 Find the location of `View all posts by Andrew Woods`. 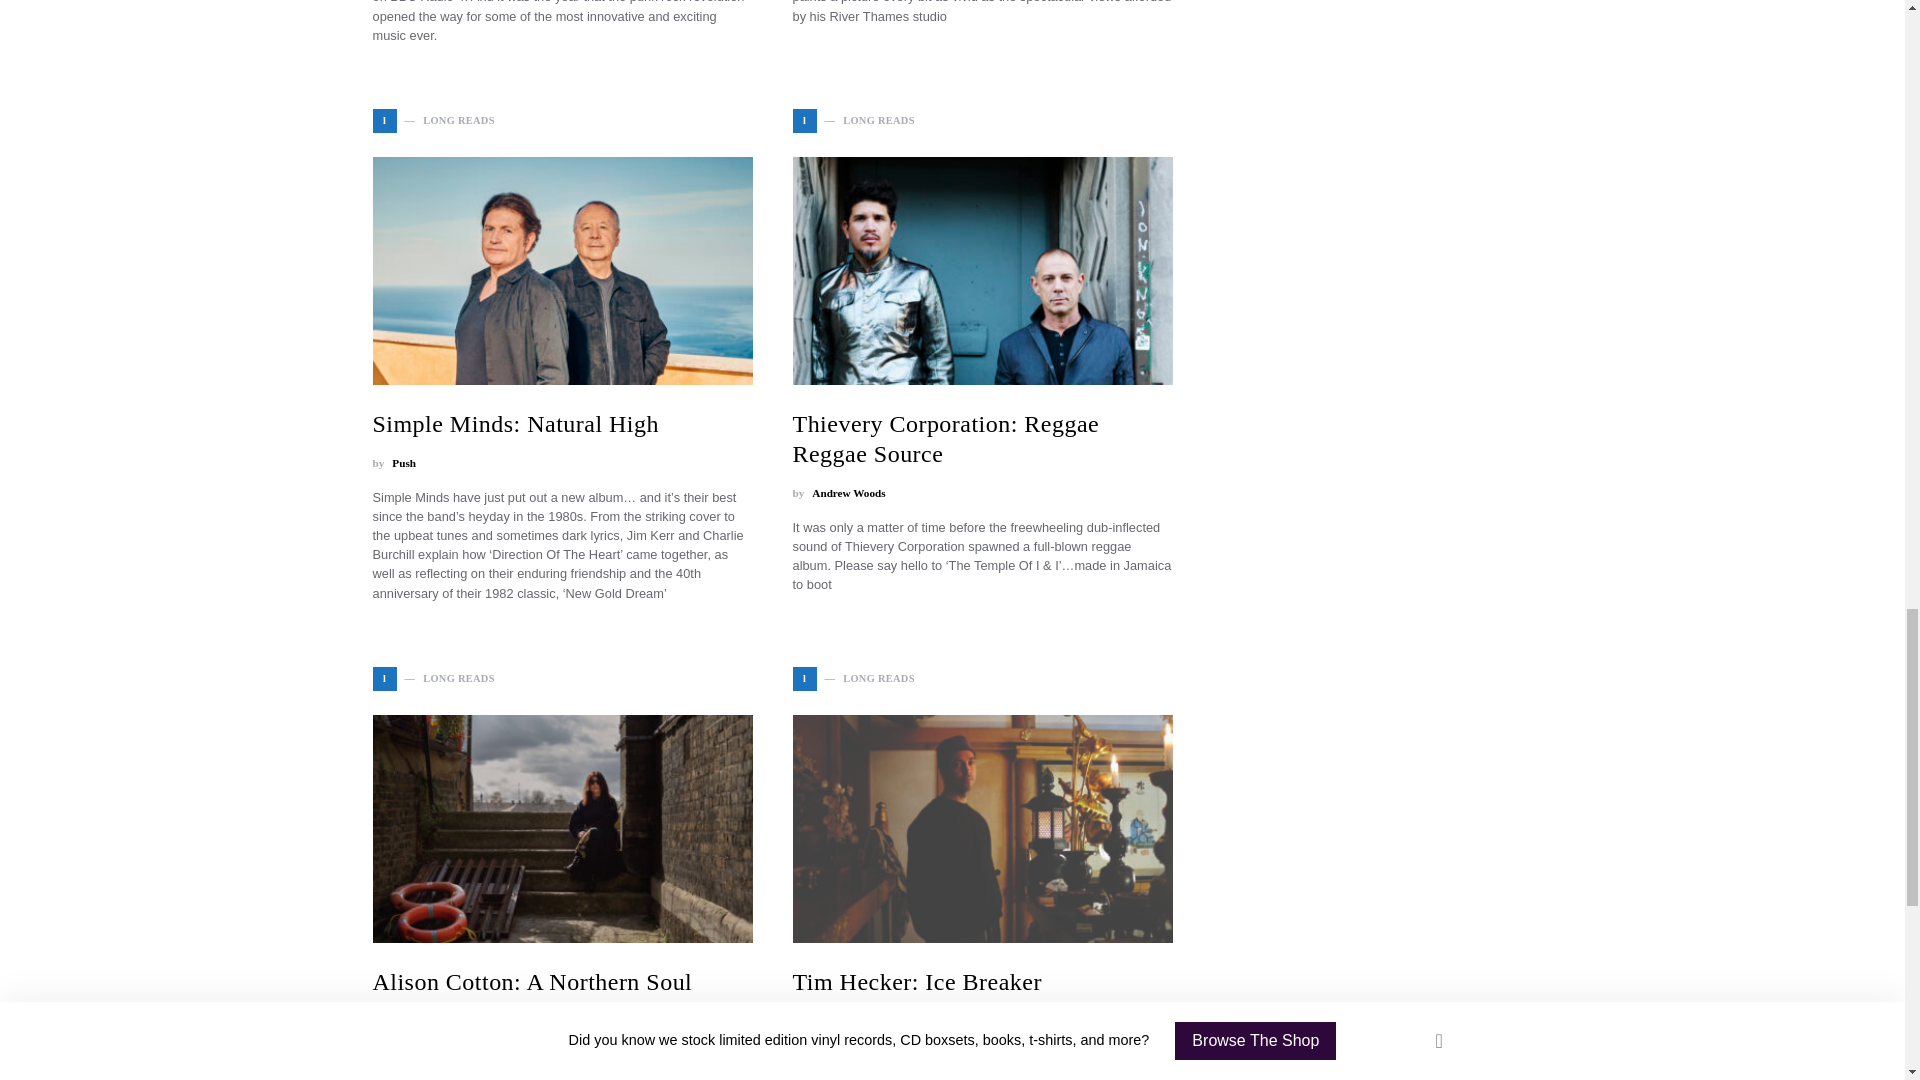

View all posts by Andrew Woods is located at coordinates (848, 493).